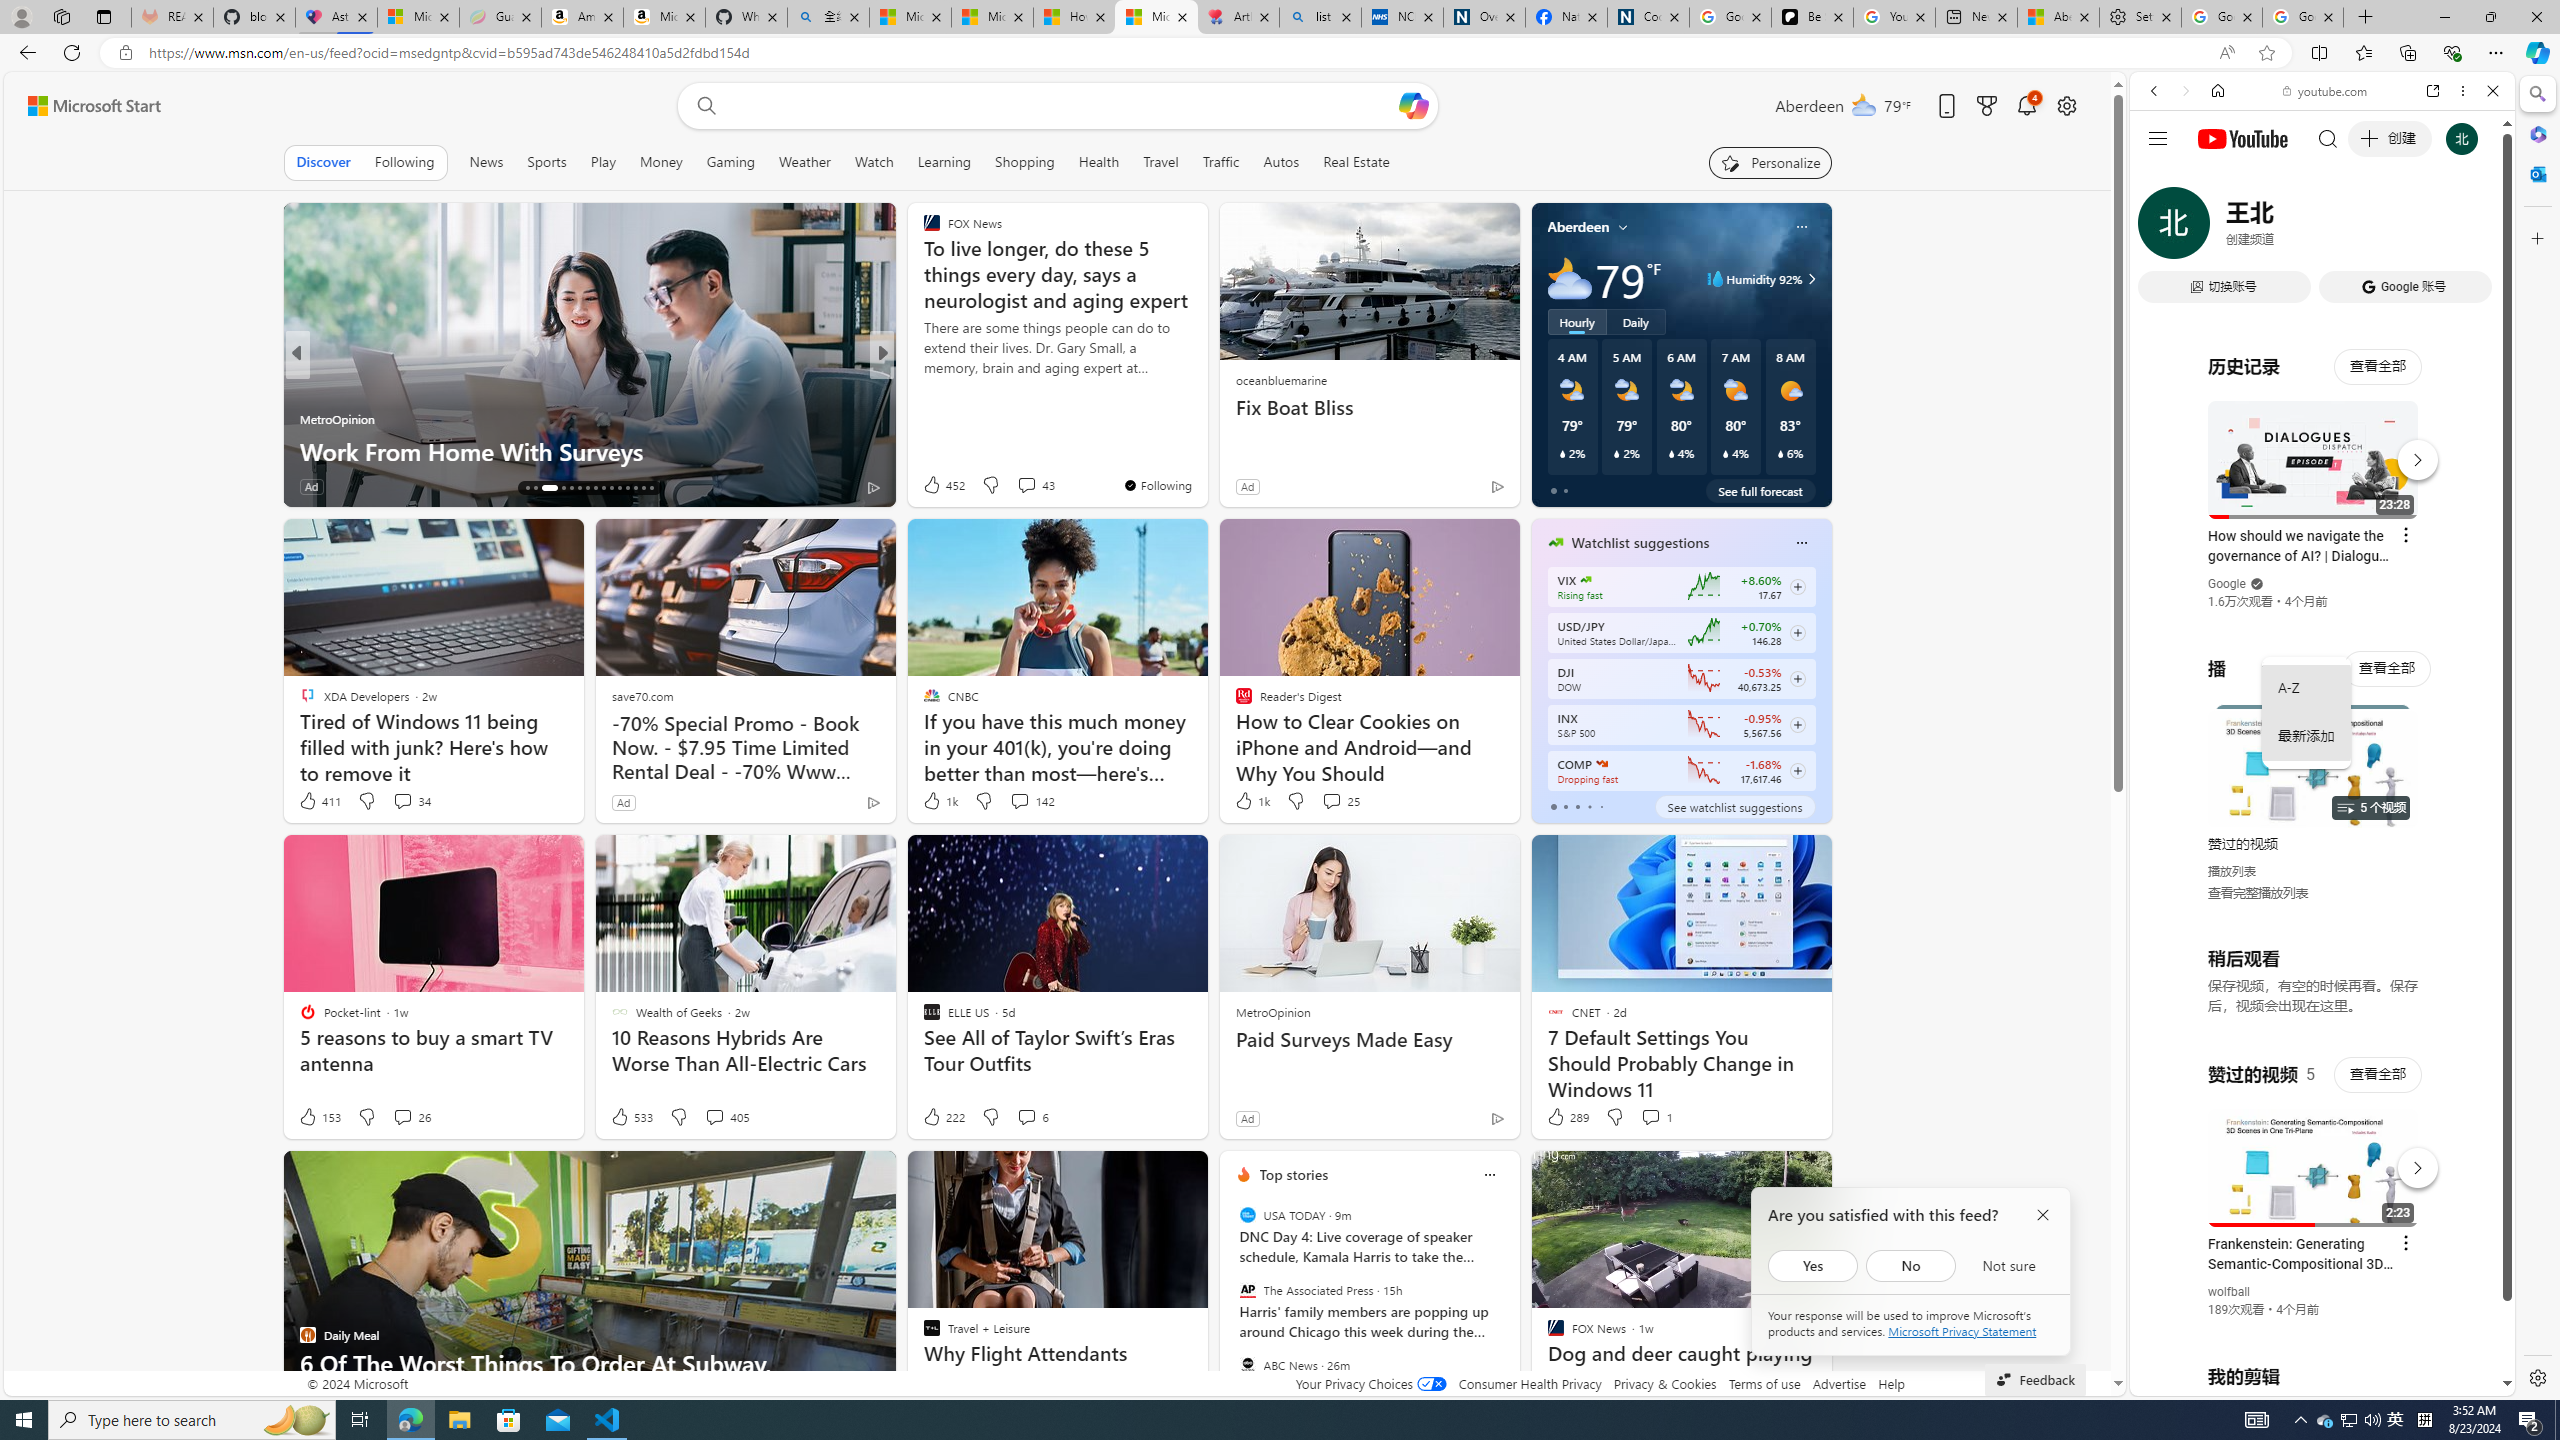 This screenshot has width=2560, height=1440. What do you see at coordinates (2433, 90) in the screenshot?
I see `Open link in new tab` at bounding box center [2433, 90].